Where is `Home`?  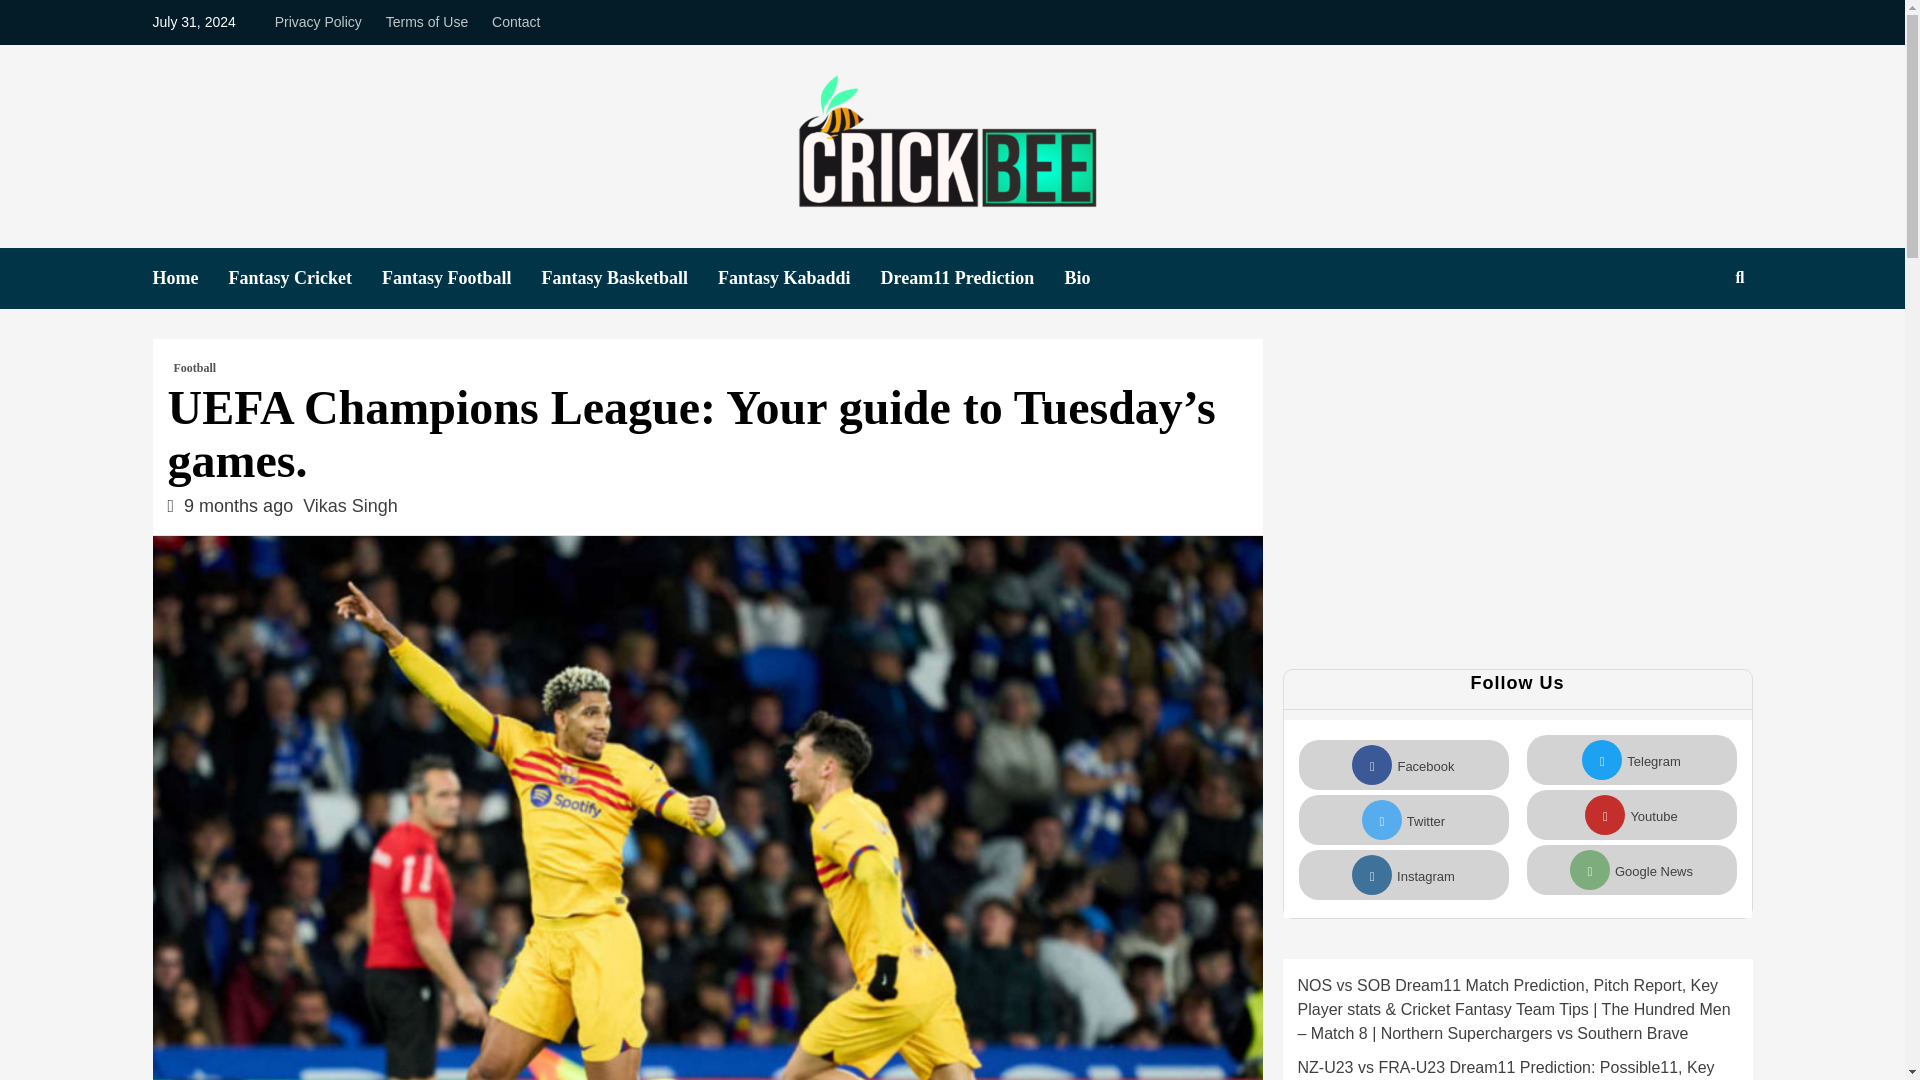 Home is located at coordinates (190, 278).